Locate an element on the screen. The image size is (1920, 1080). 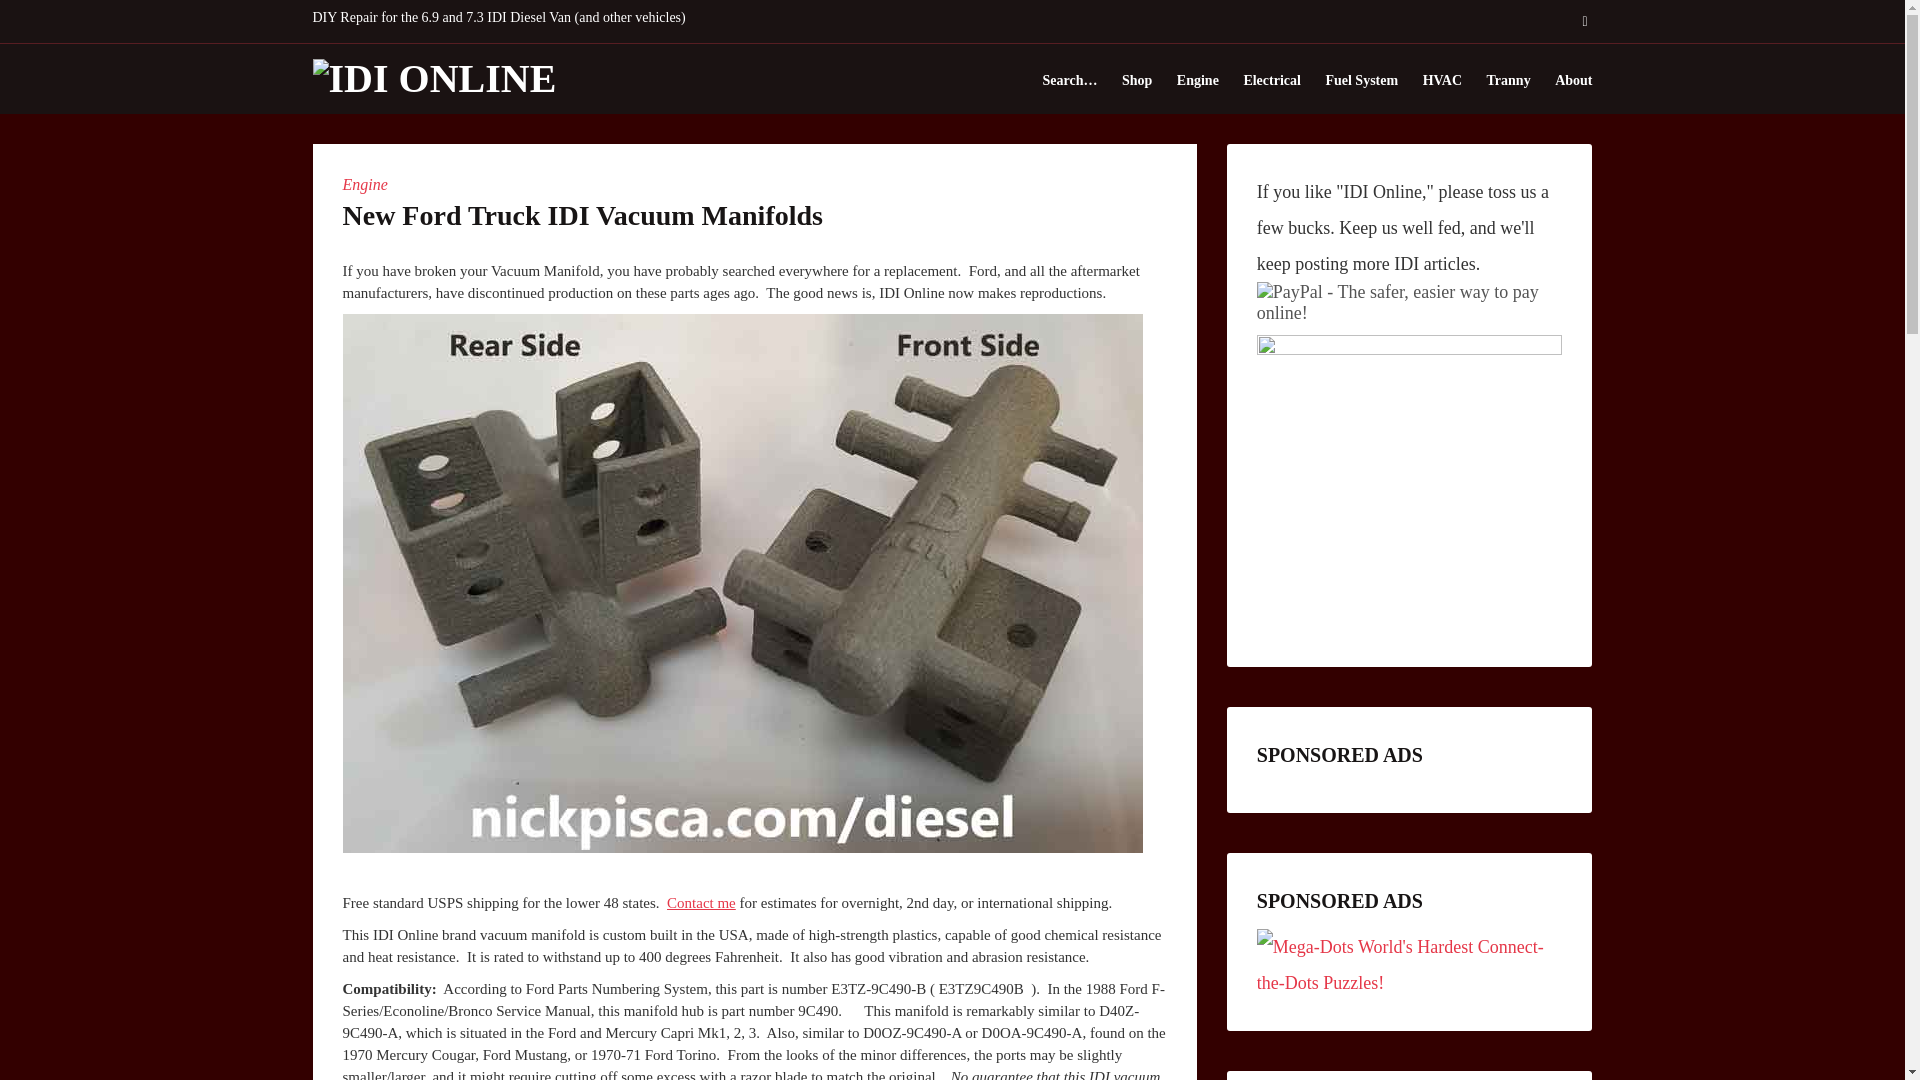
HVAC is located at coordinates (1442, 80).